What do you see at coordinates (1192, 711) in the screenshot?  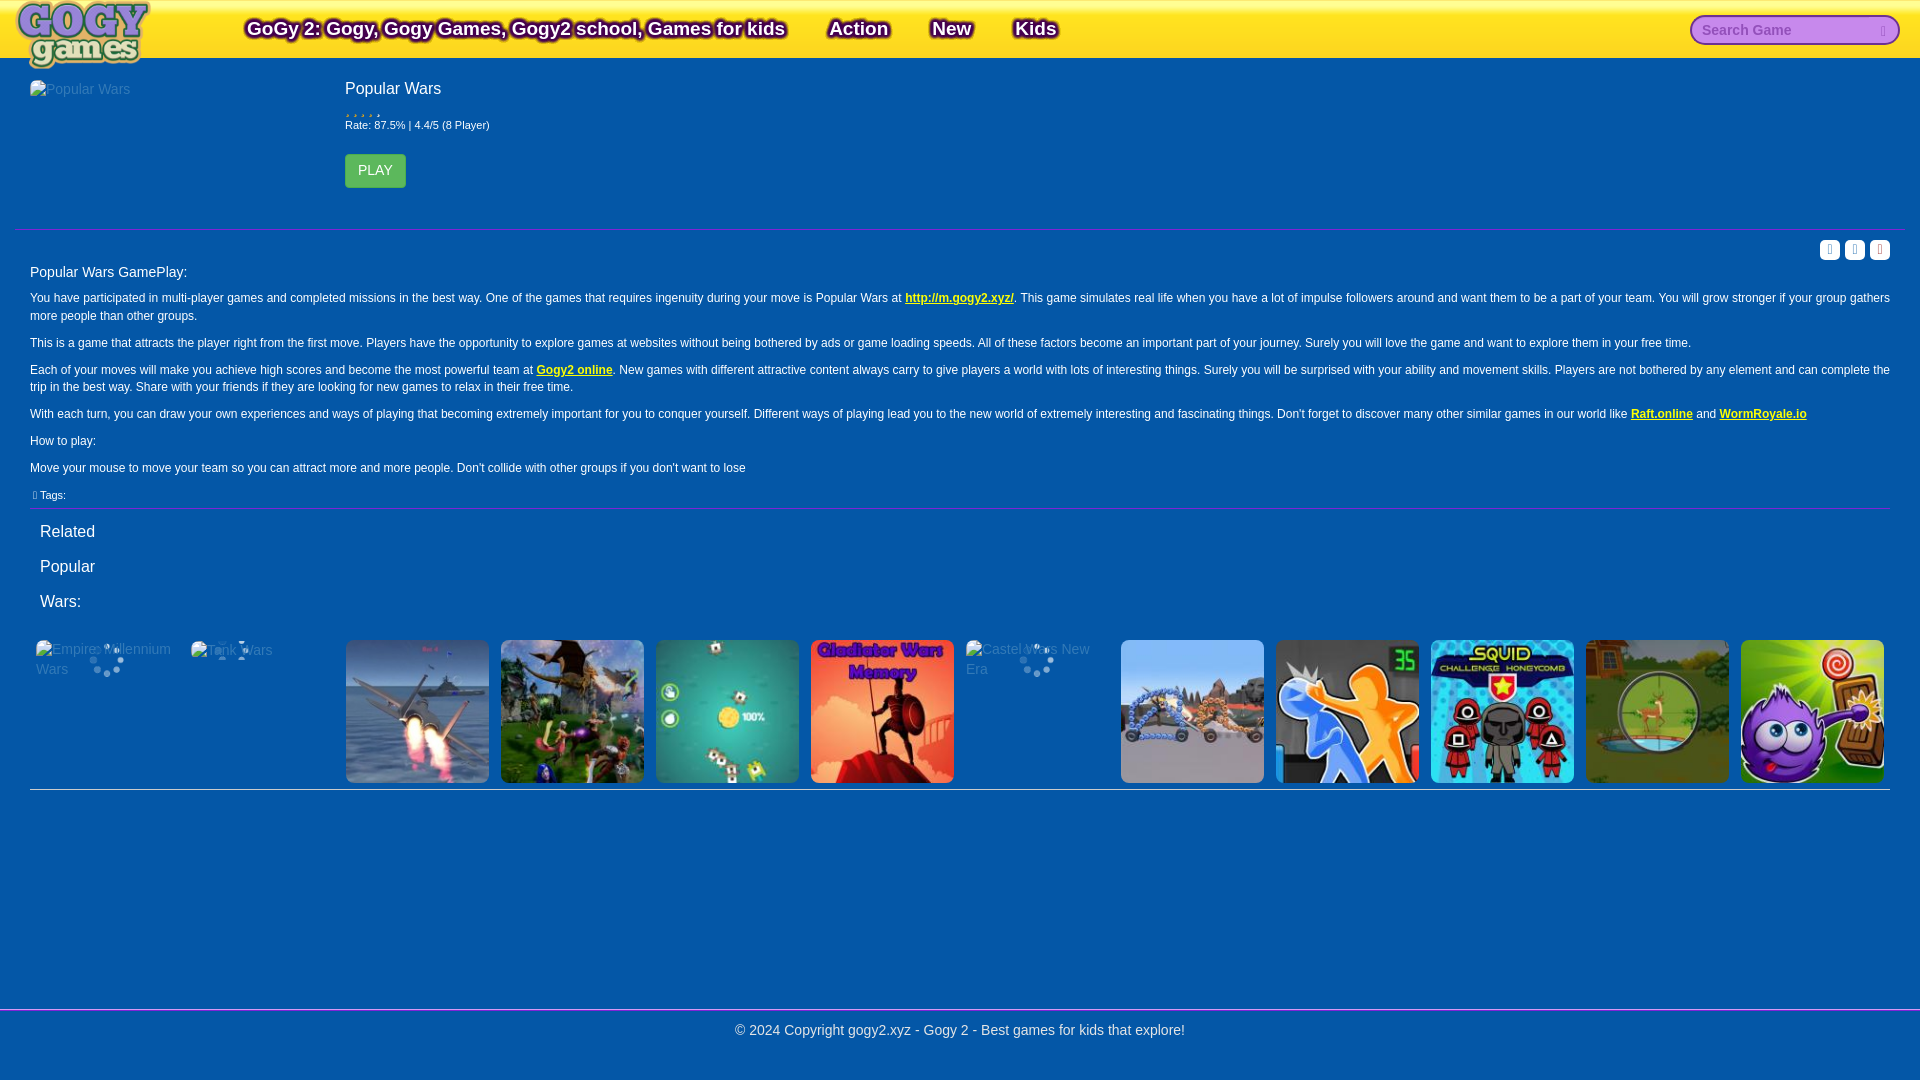 I see `Robot Wars` at bounding box center [1192, 711].